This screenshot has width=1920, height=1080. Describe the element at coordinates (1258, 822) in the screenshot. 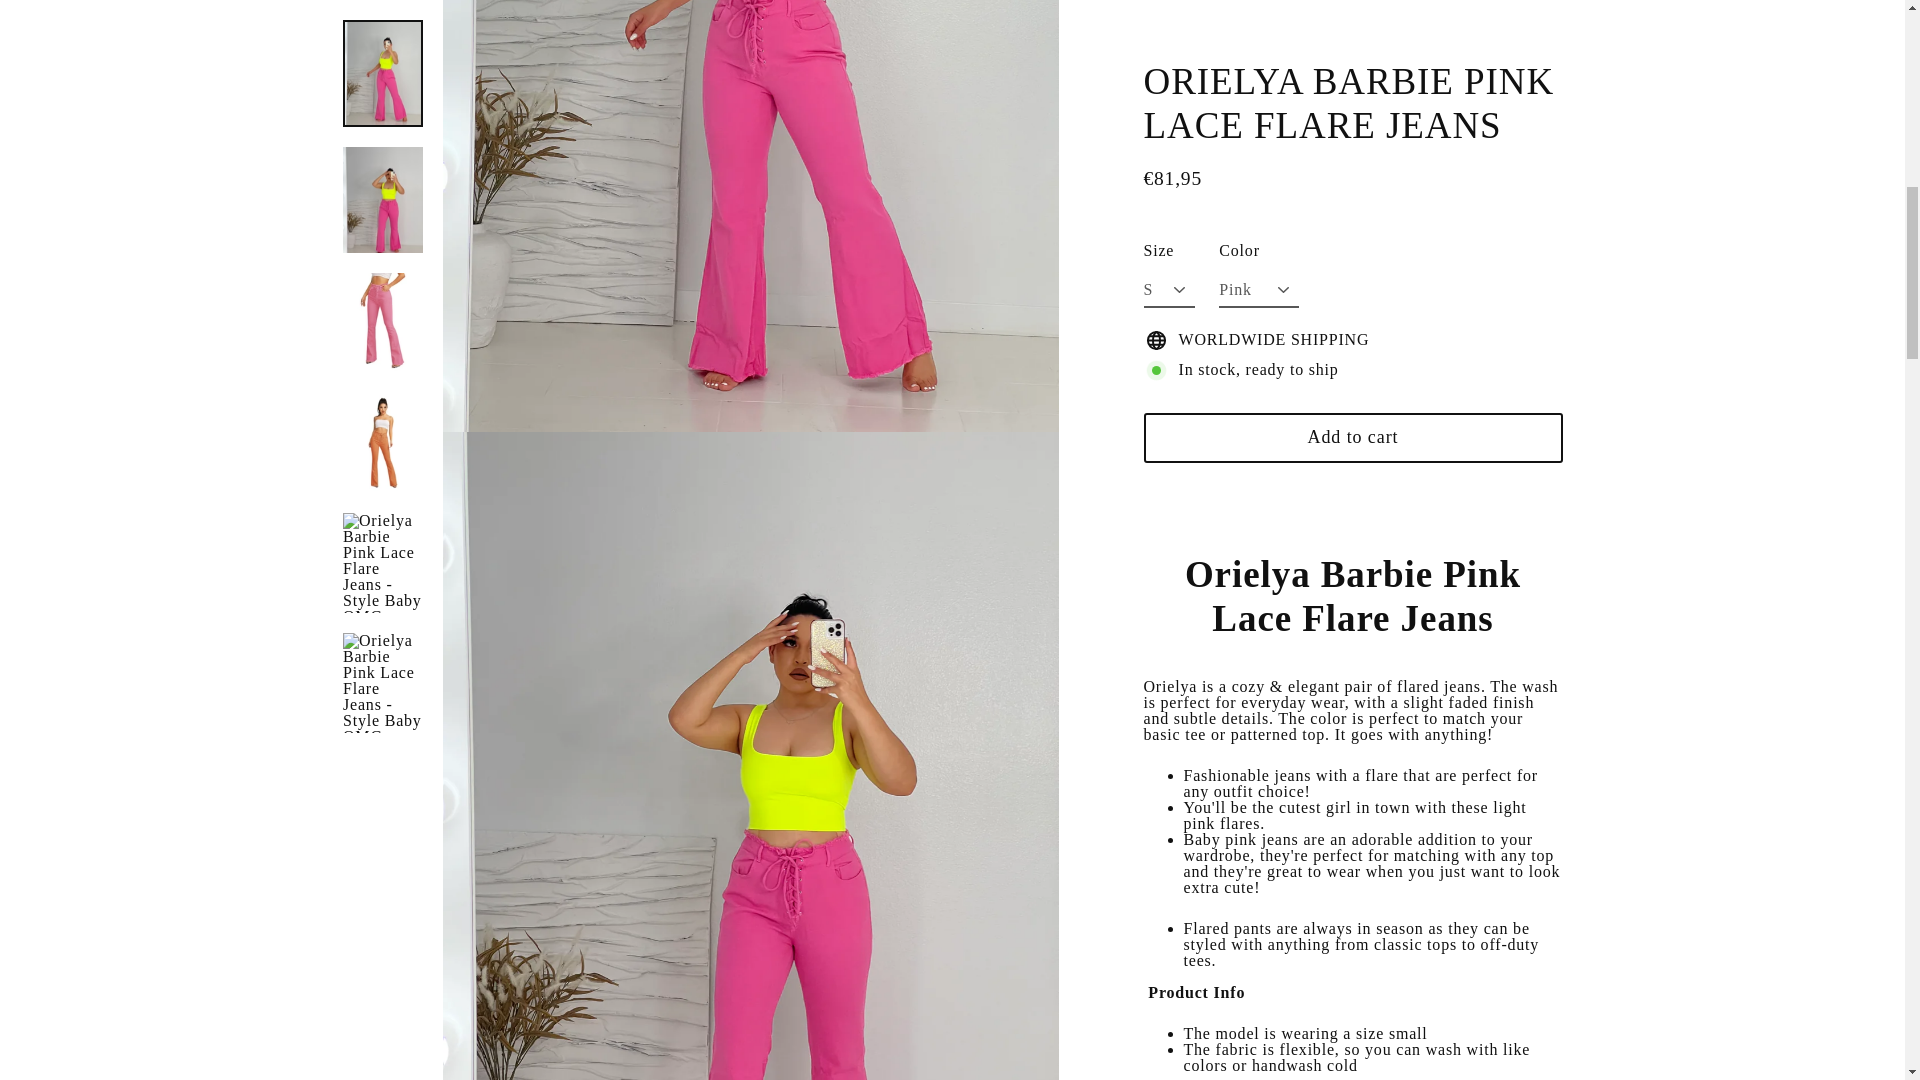

I see `Share on Facebook` at that location.